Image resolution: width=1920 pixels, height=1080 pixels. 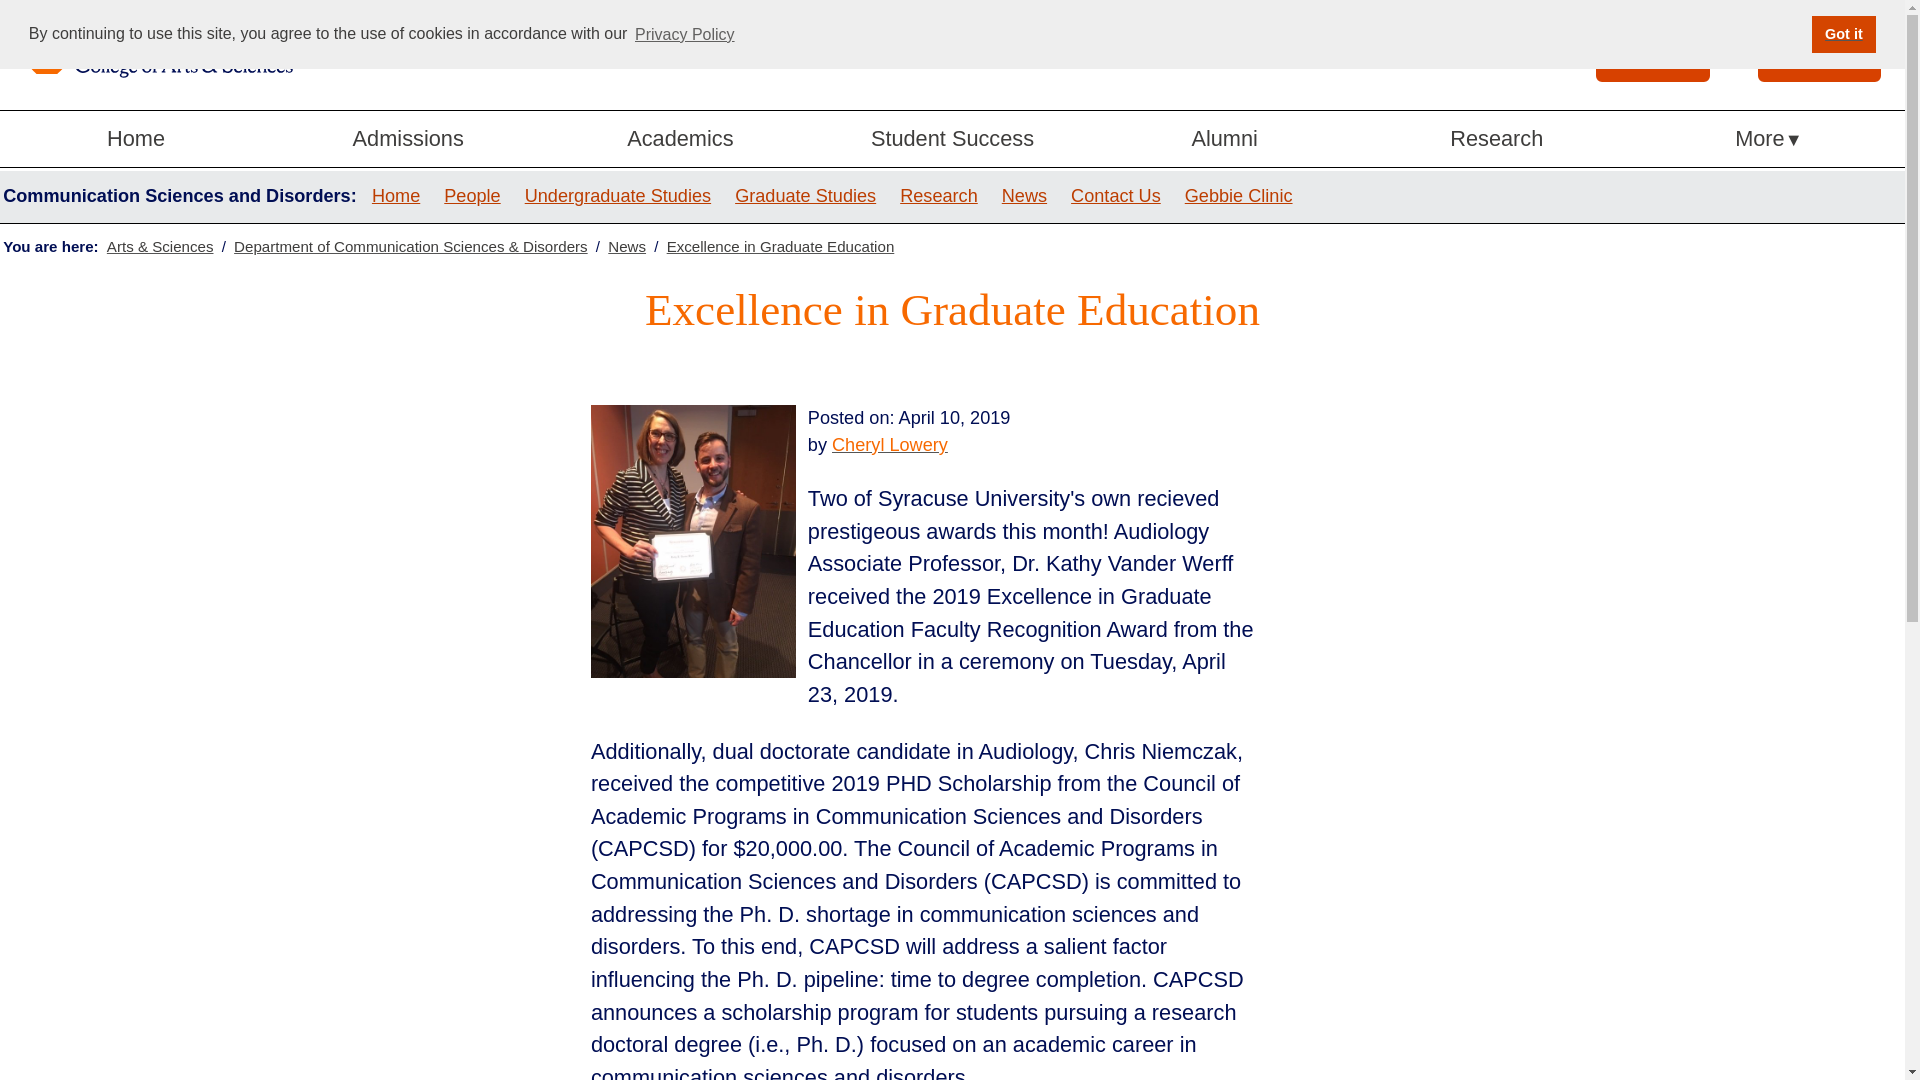 I want to click on Search, so click(x=1622, y=51).